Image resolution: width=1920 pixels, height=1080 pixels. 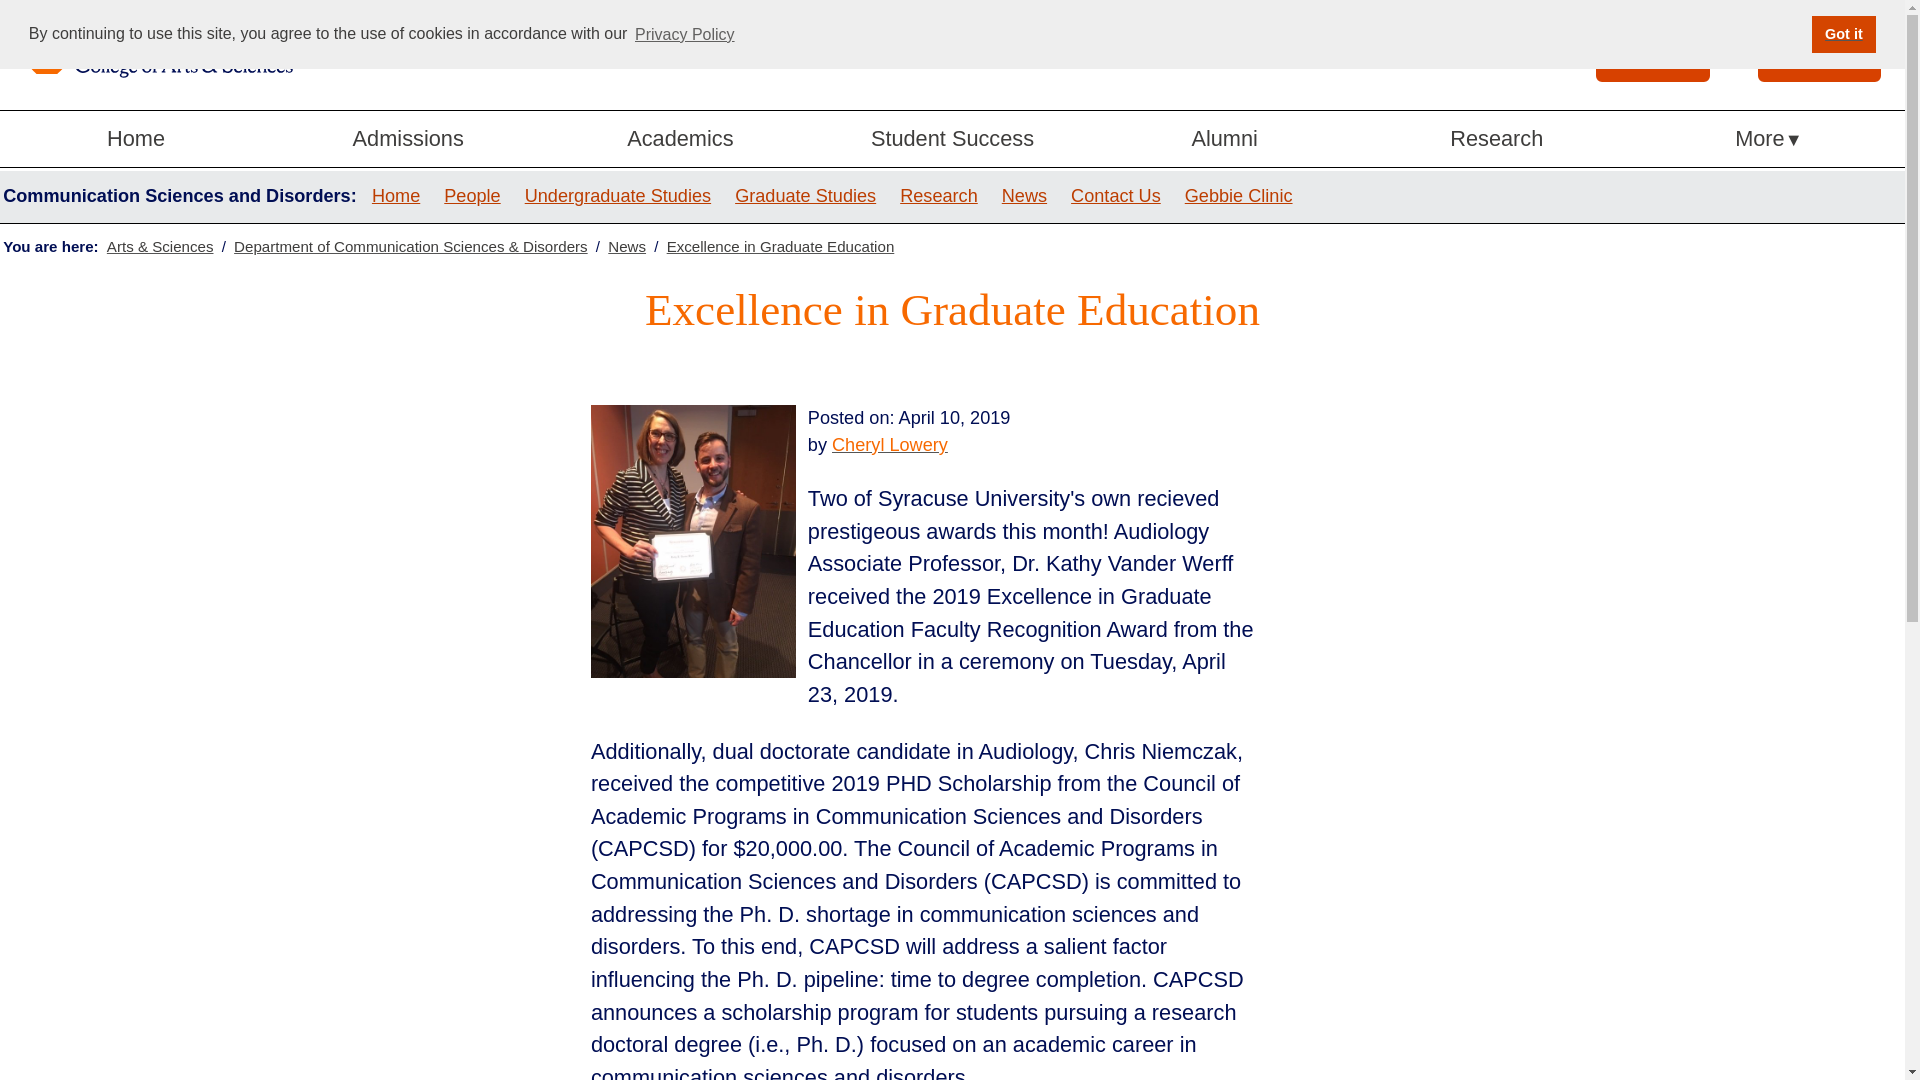 I want to click on Search, so click(x=1622, y=51).